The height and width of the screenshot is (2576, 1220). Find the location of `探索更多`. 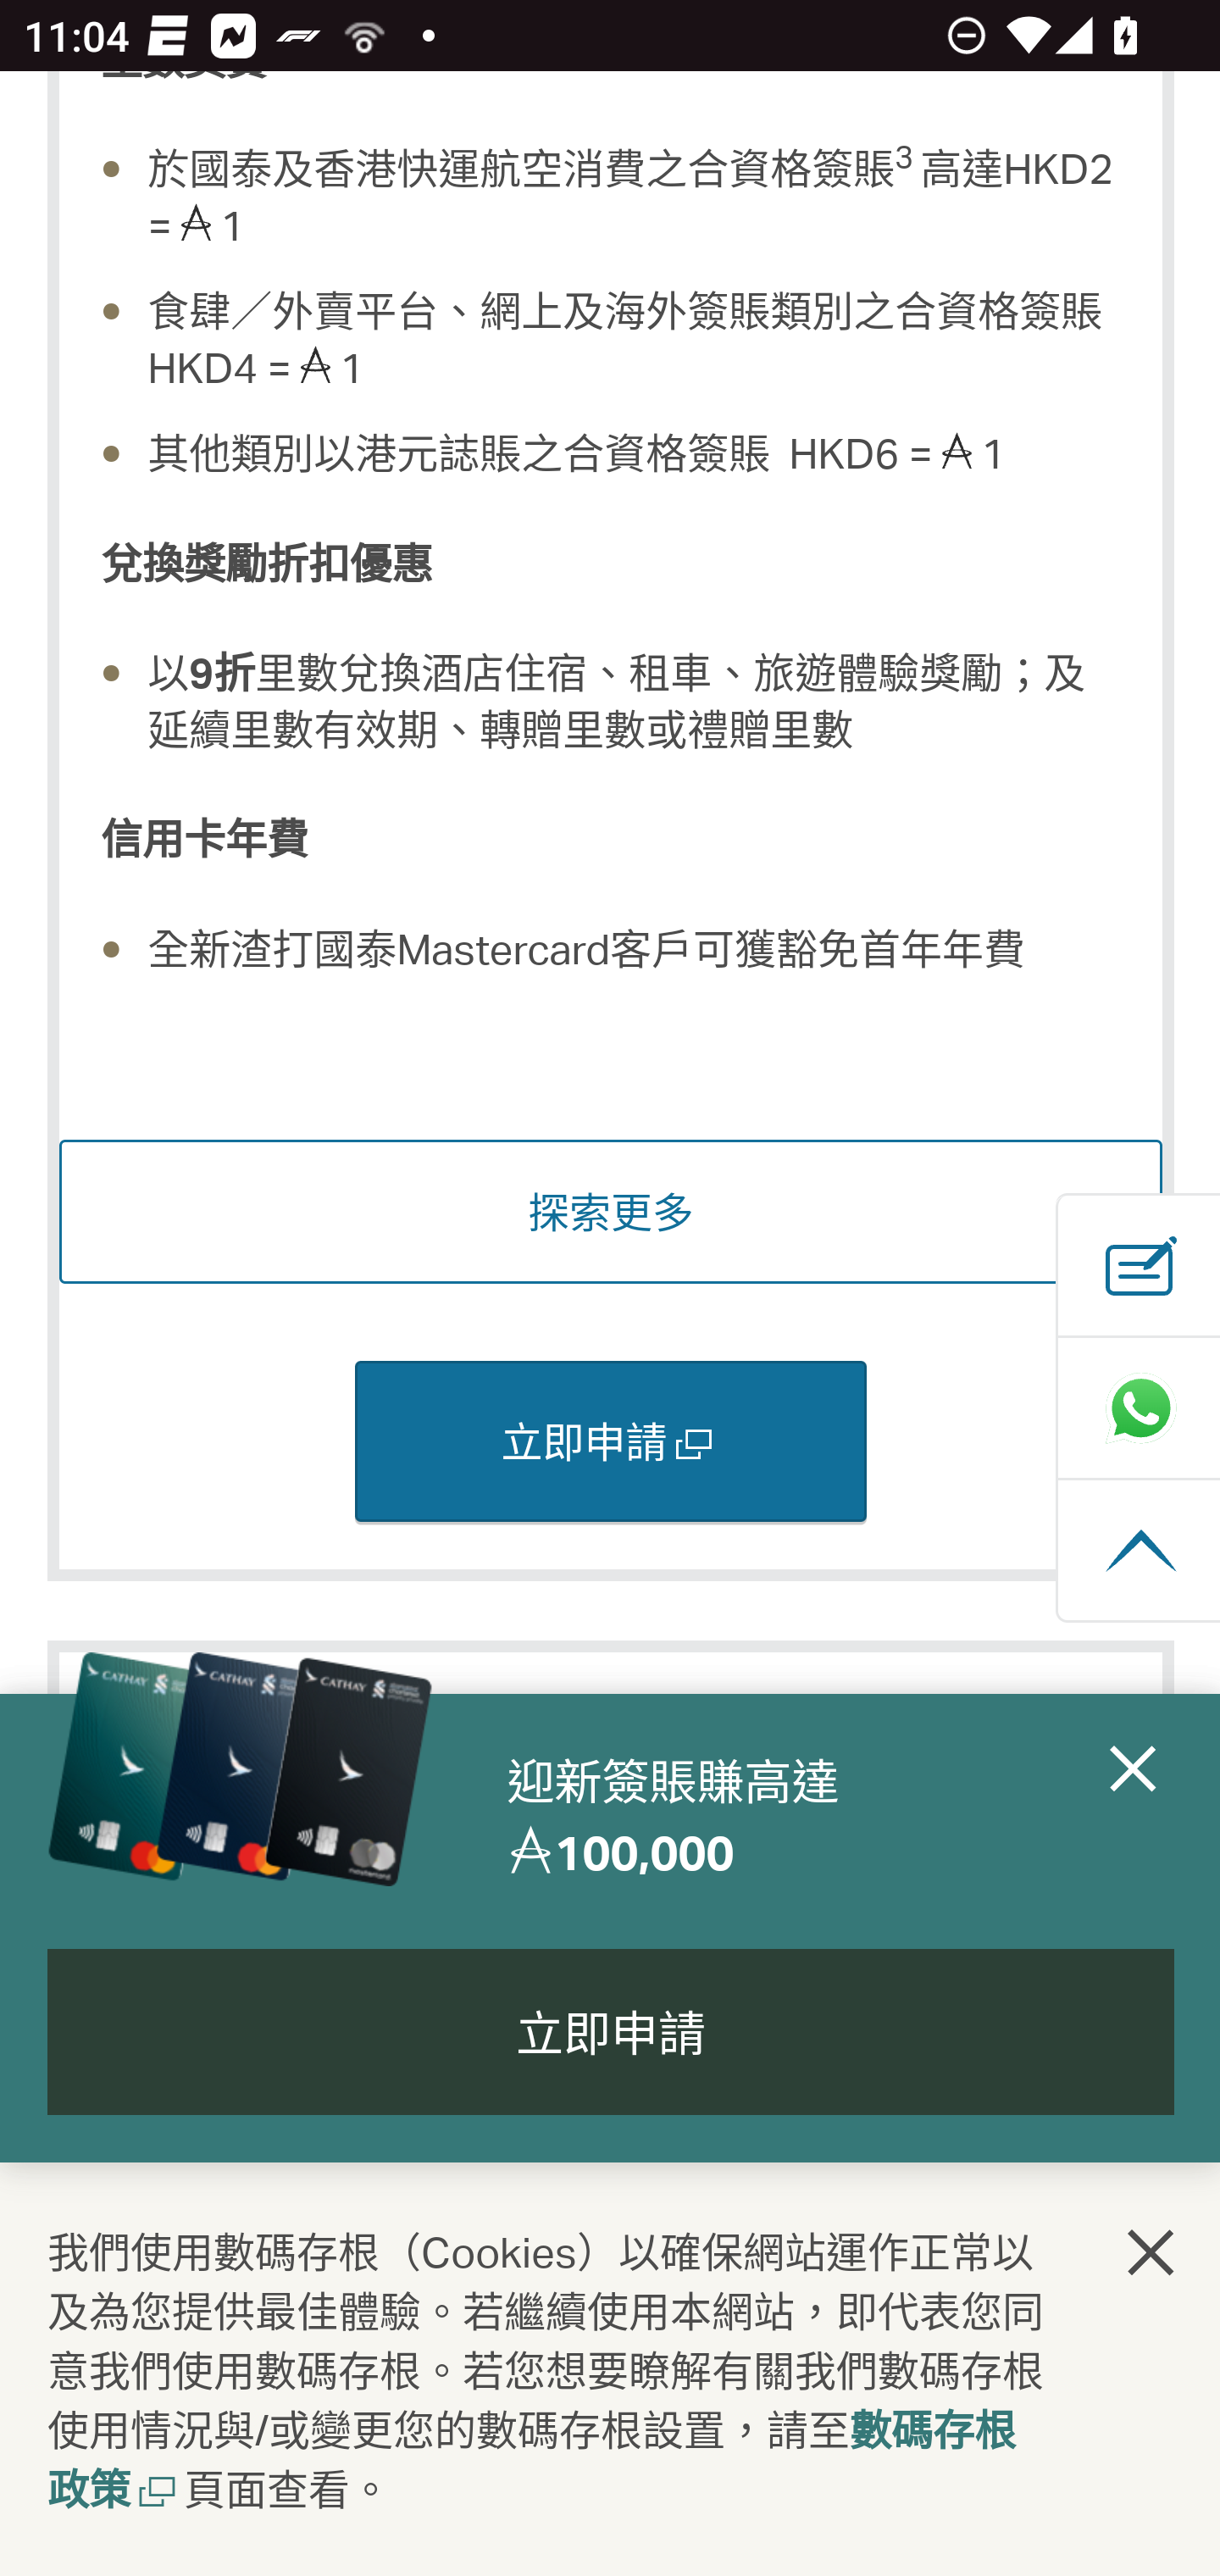

探索更多 is located at coordinates (612, 1213).